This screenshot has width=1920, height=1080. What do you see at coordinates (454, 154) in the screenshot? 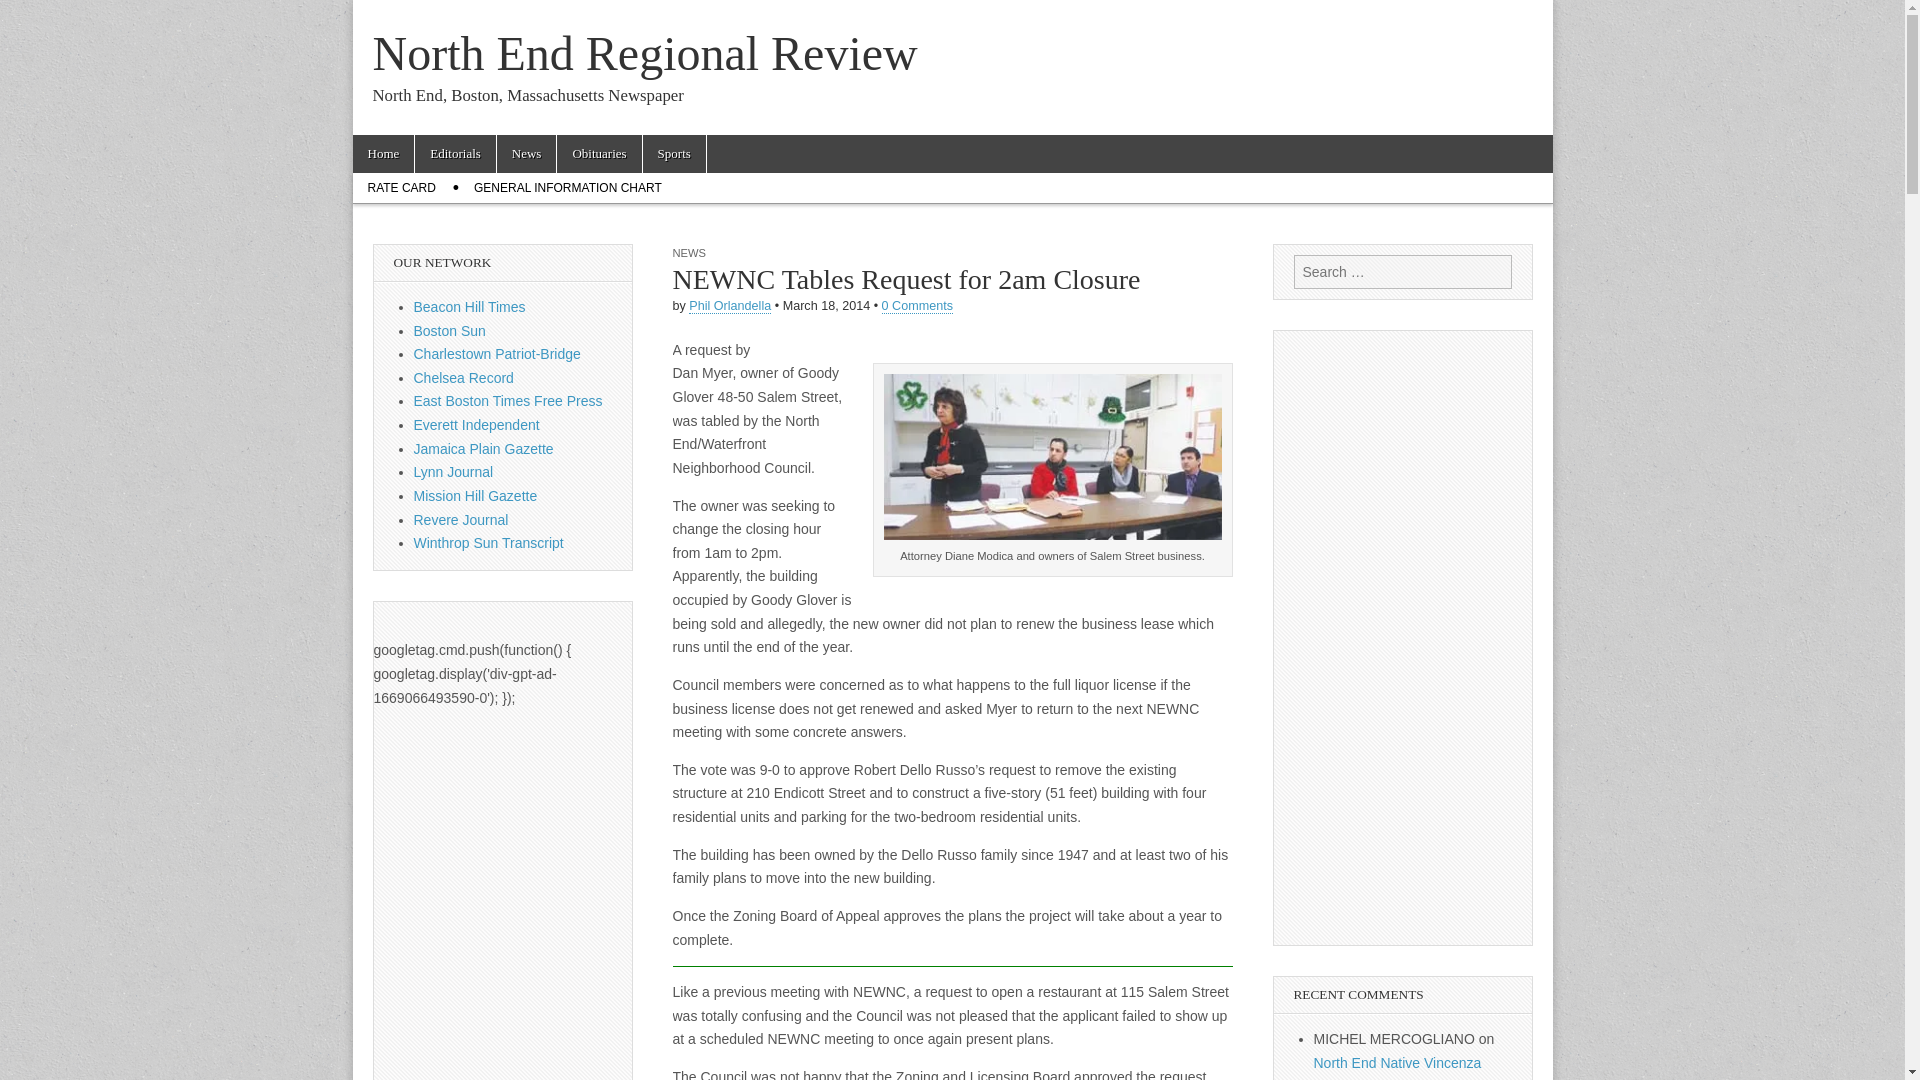
I see `Editorials` at bounding box center [454, 154].